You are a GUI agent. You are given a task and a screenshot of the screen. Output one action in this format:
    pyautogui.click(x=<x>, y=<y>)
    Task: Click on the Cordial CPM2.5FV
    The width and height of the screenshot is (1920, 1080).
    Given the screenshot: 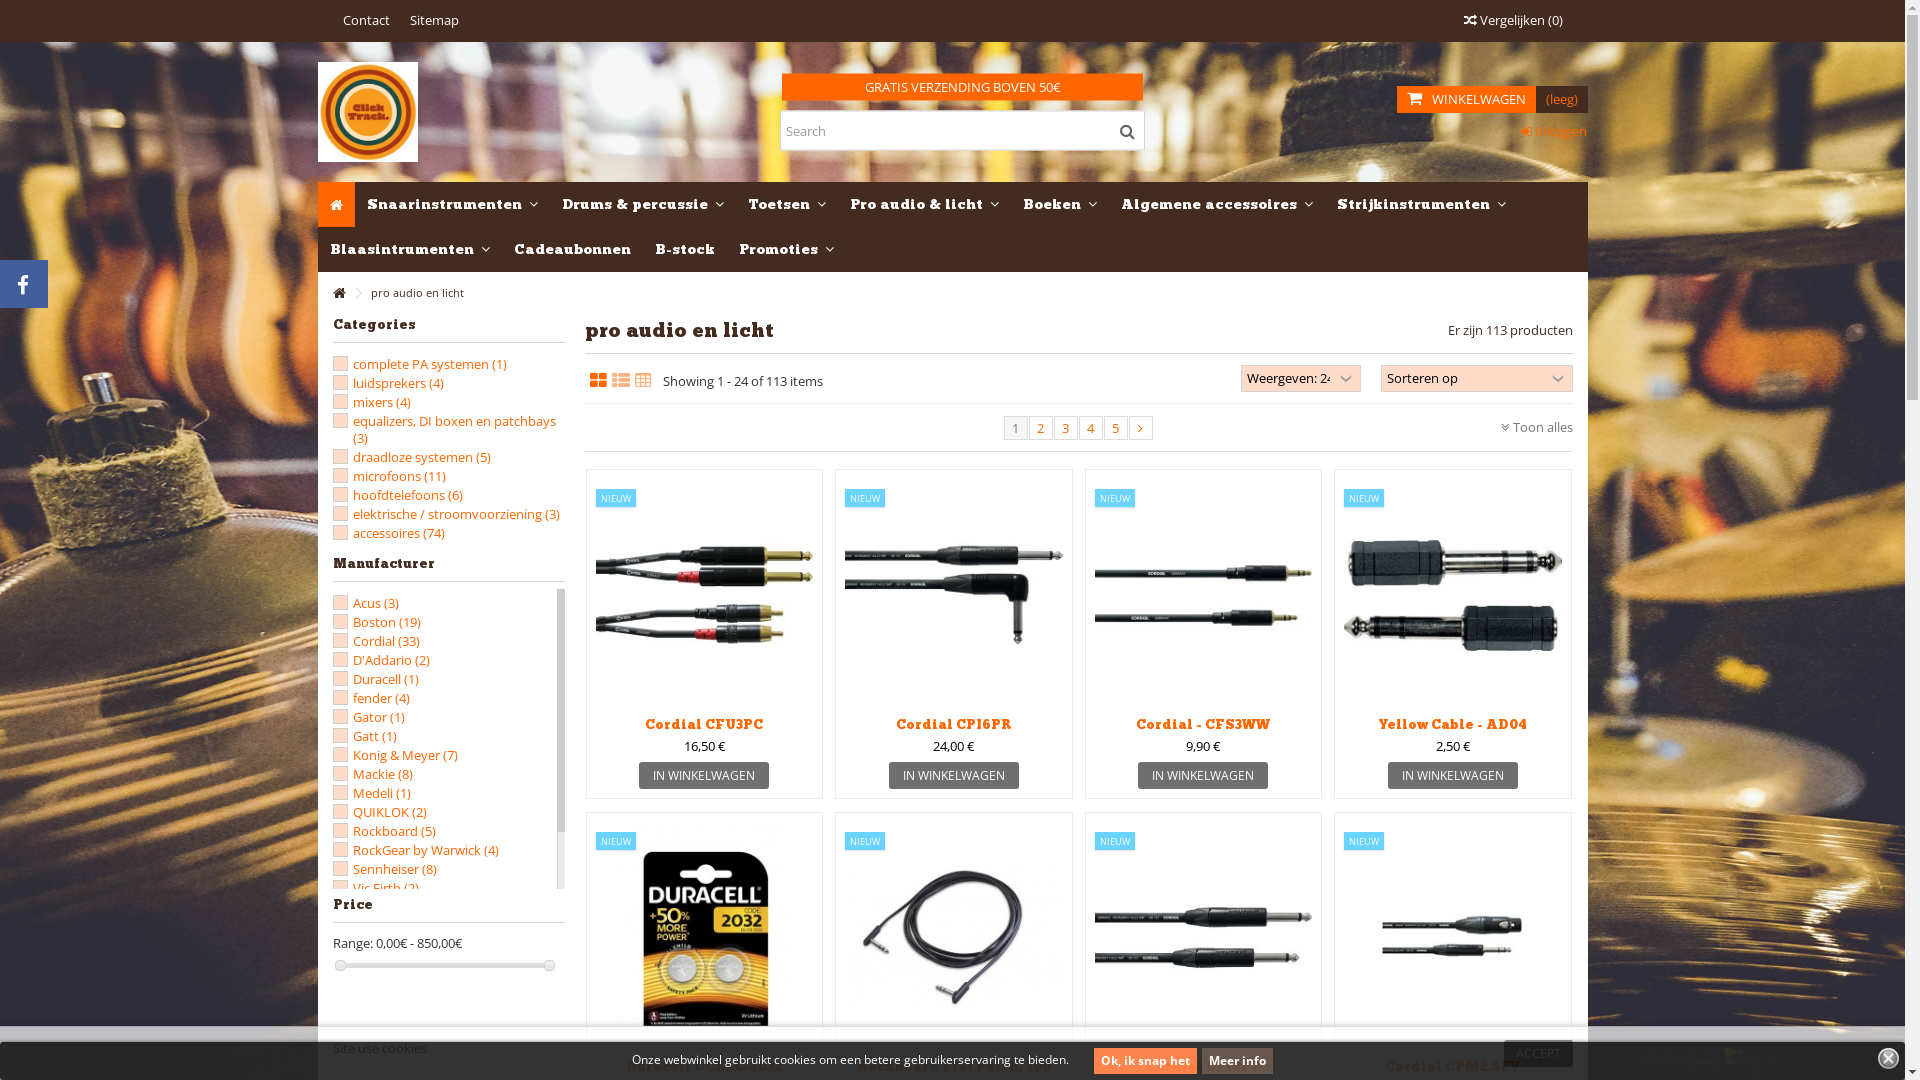 What is the action you would take?
    pyautogui.click(x=1452, y=1068)
    